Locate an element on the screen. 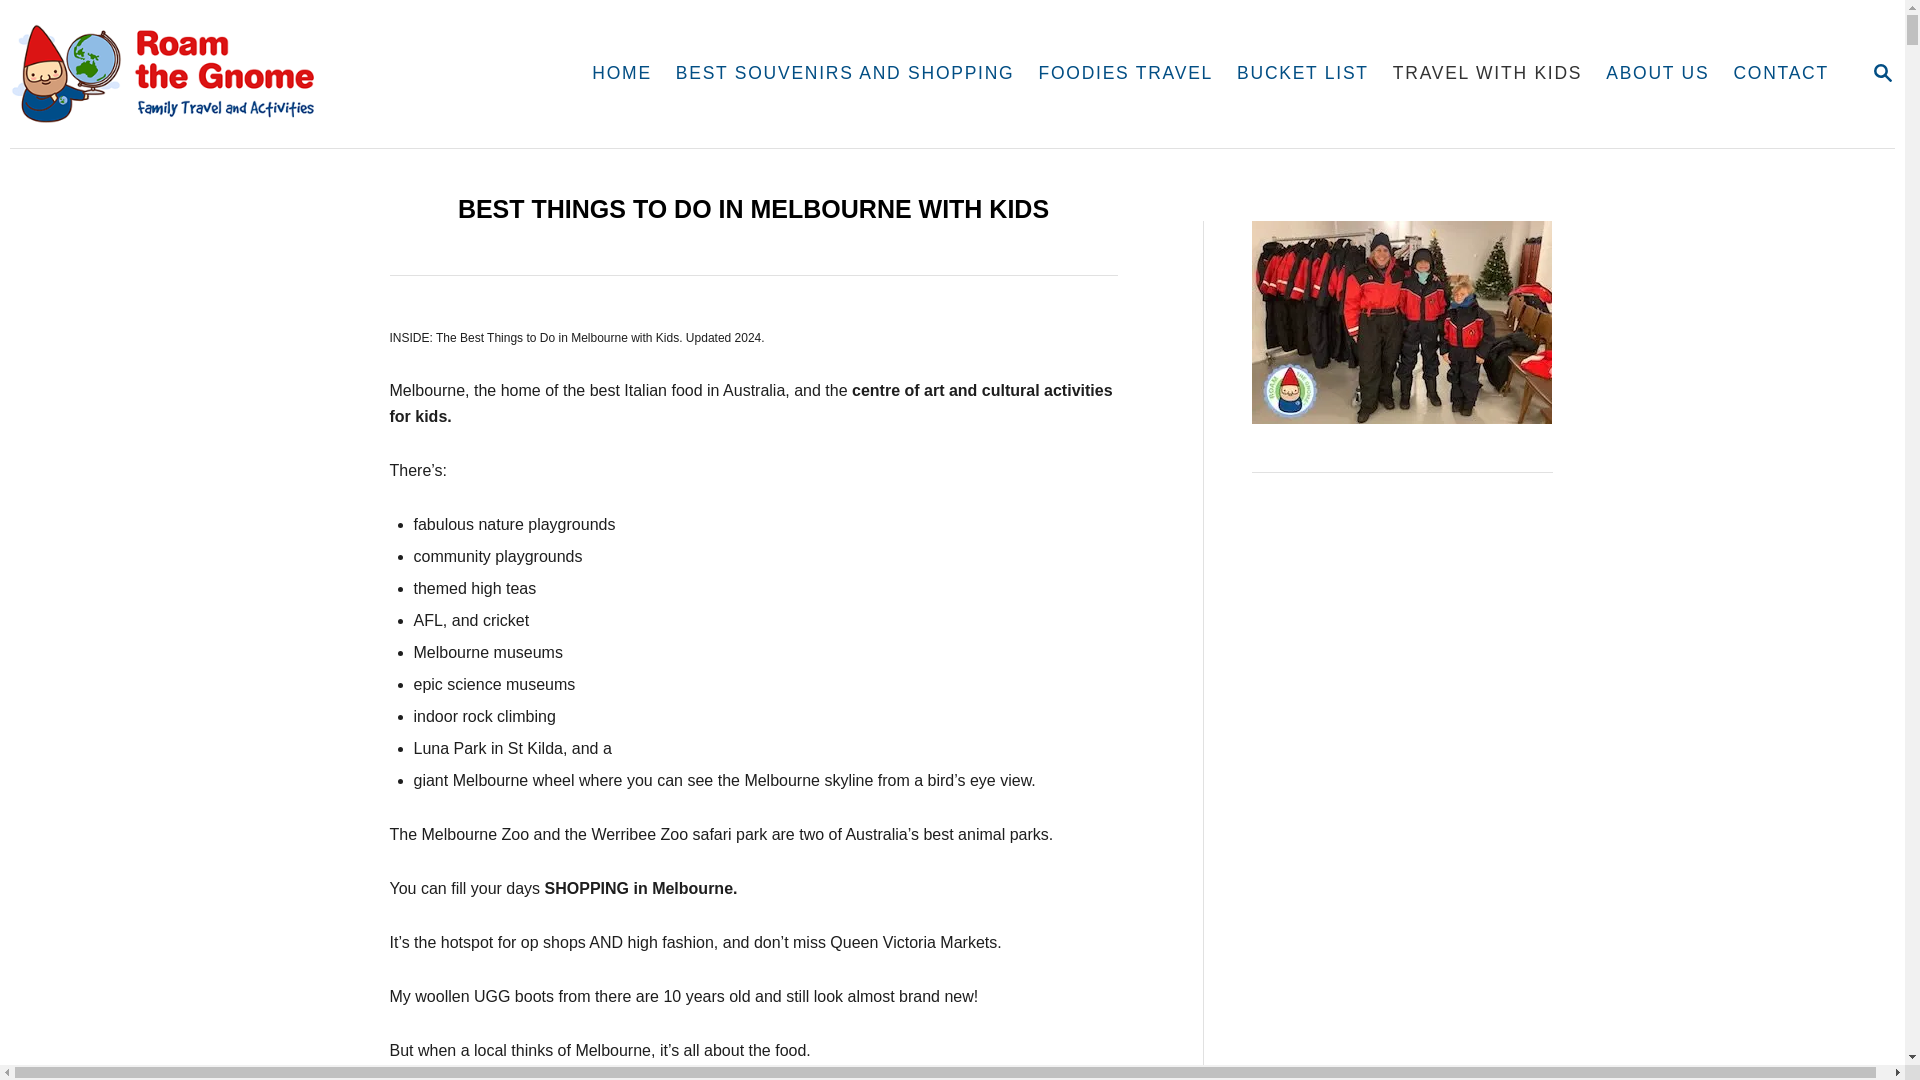 The image size is (1920, 1080). ABOUT US is located at coordinates (1656, 74).